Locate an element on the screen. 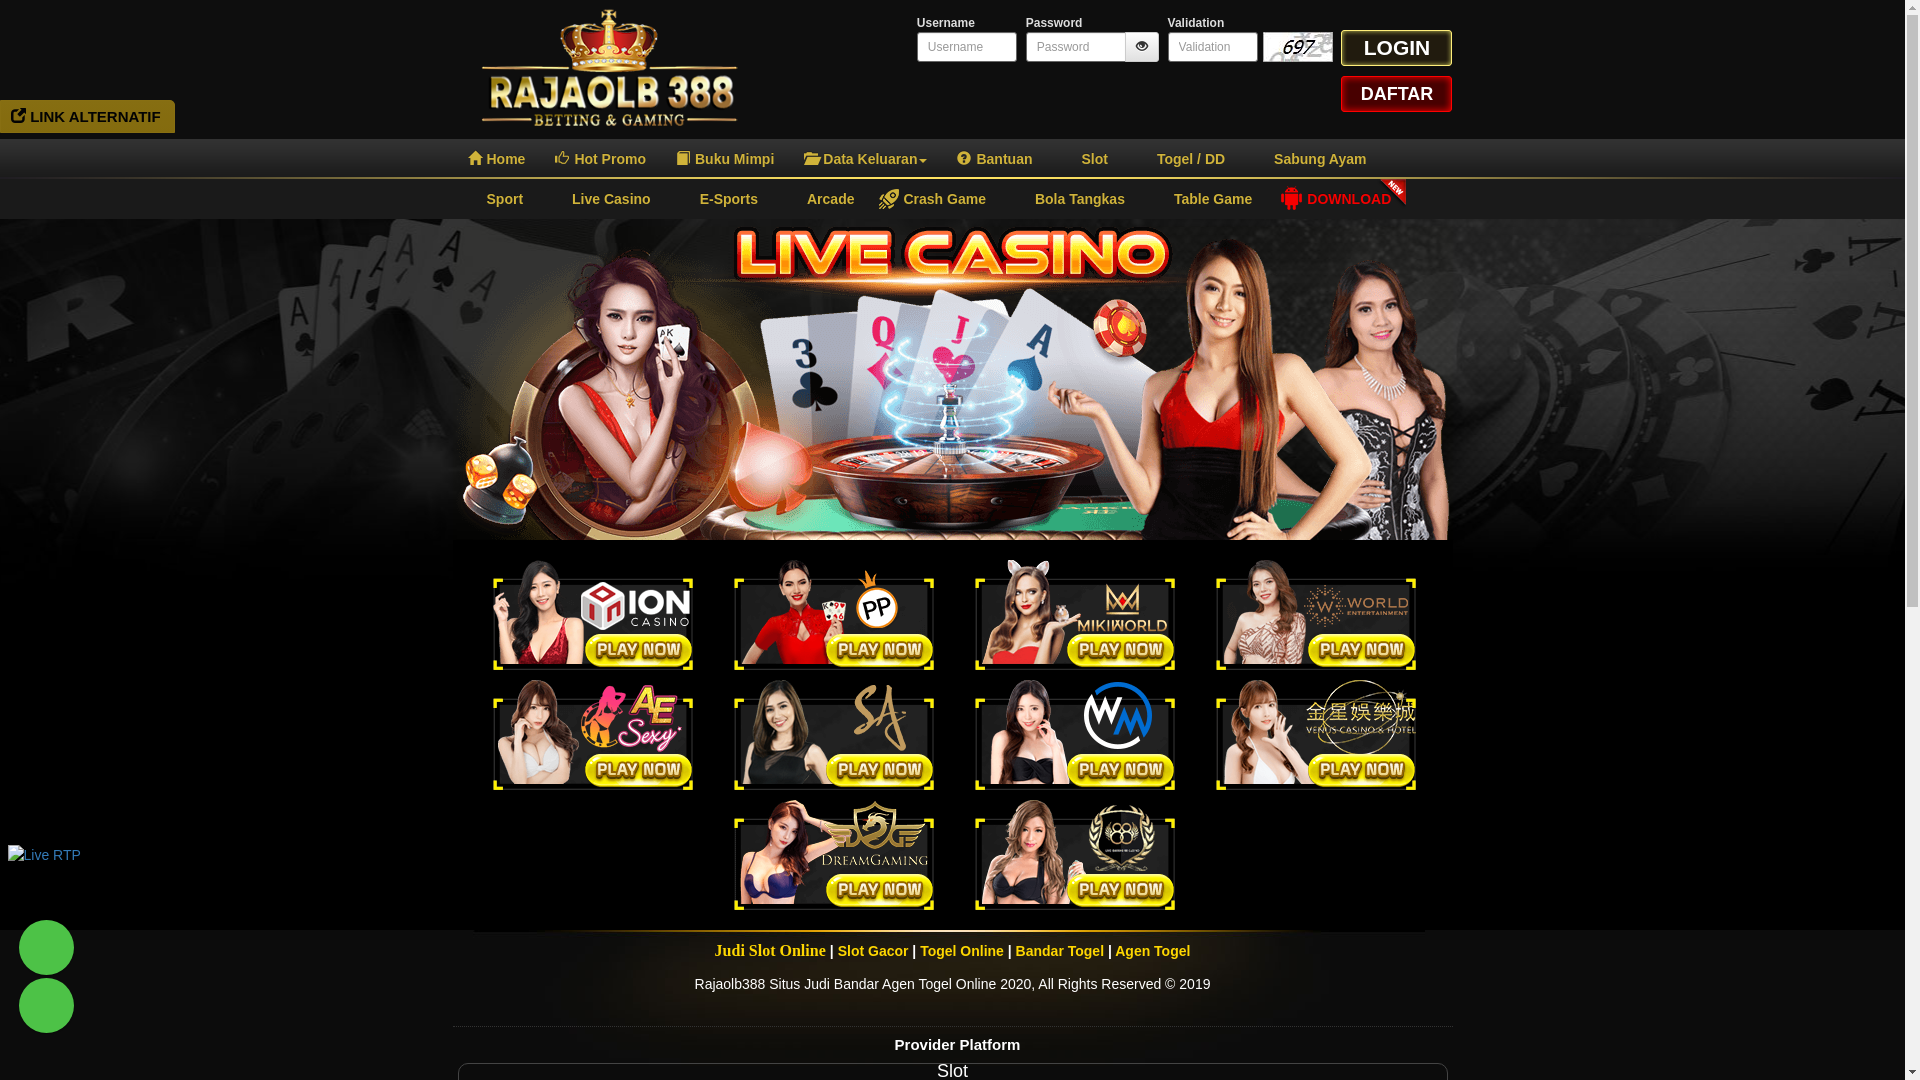 The height and width of the screenshot is (1080, 1920). E-Sports is located at coordinates (720, 199).